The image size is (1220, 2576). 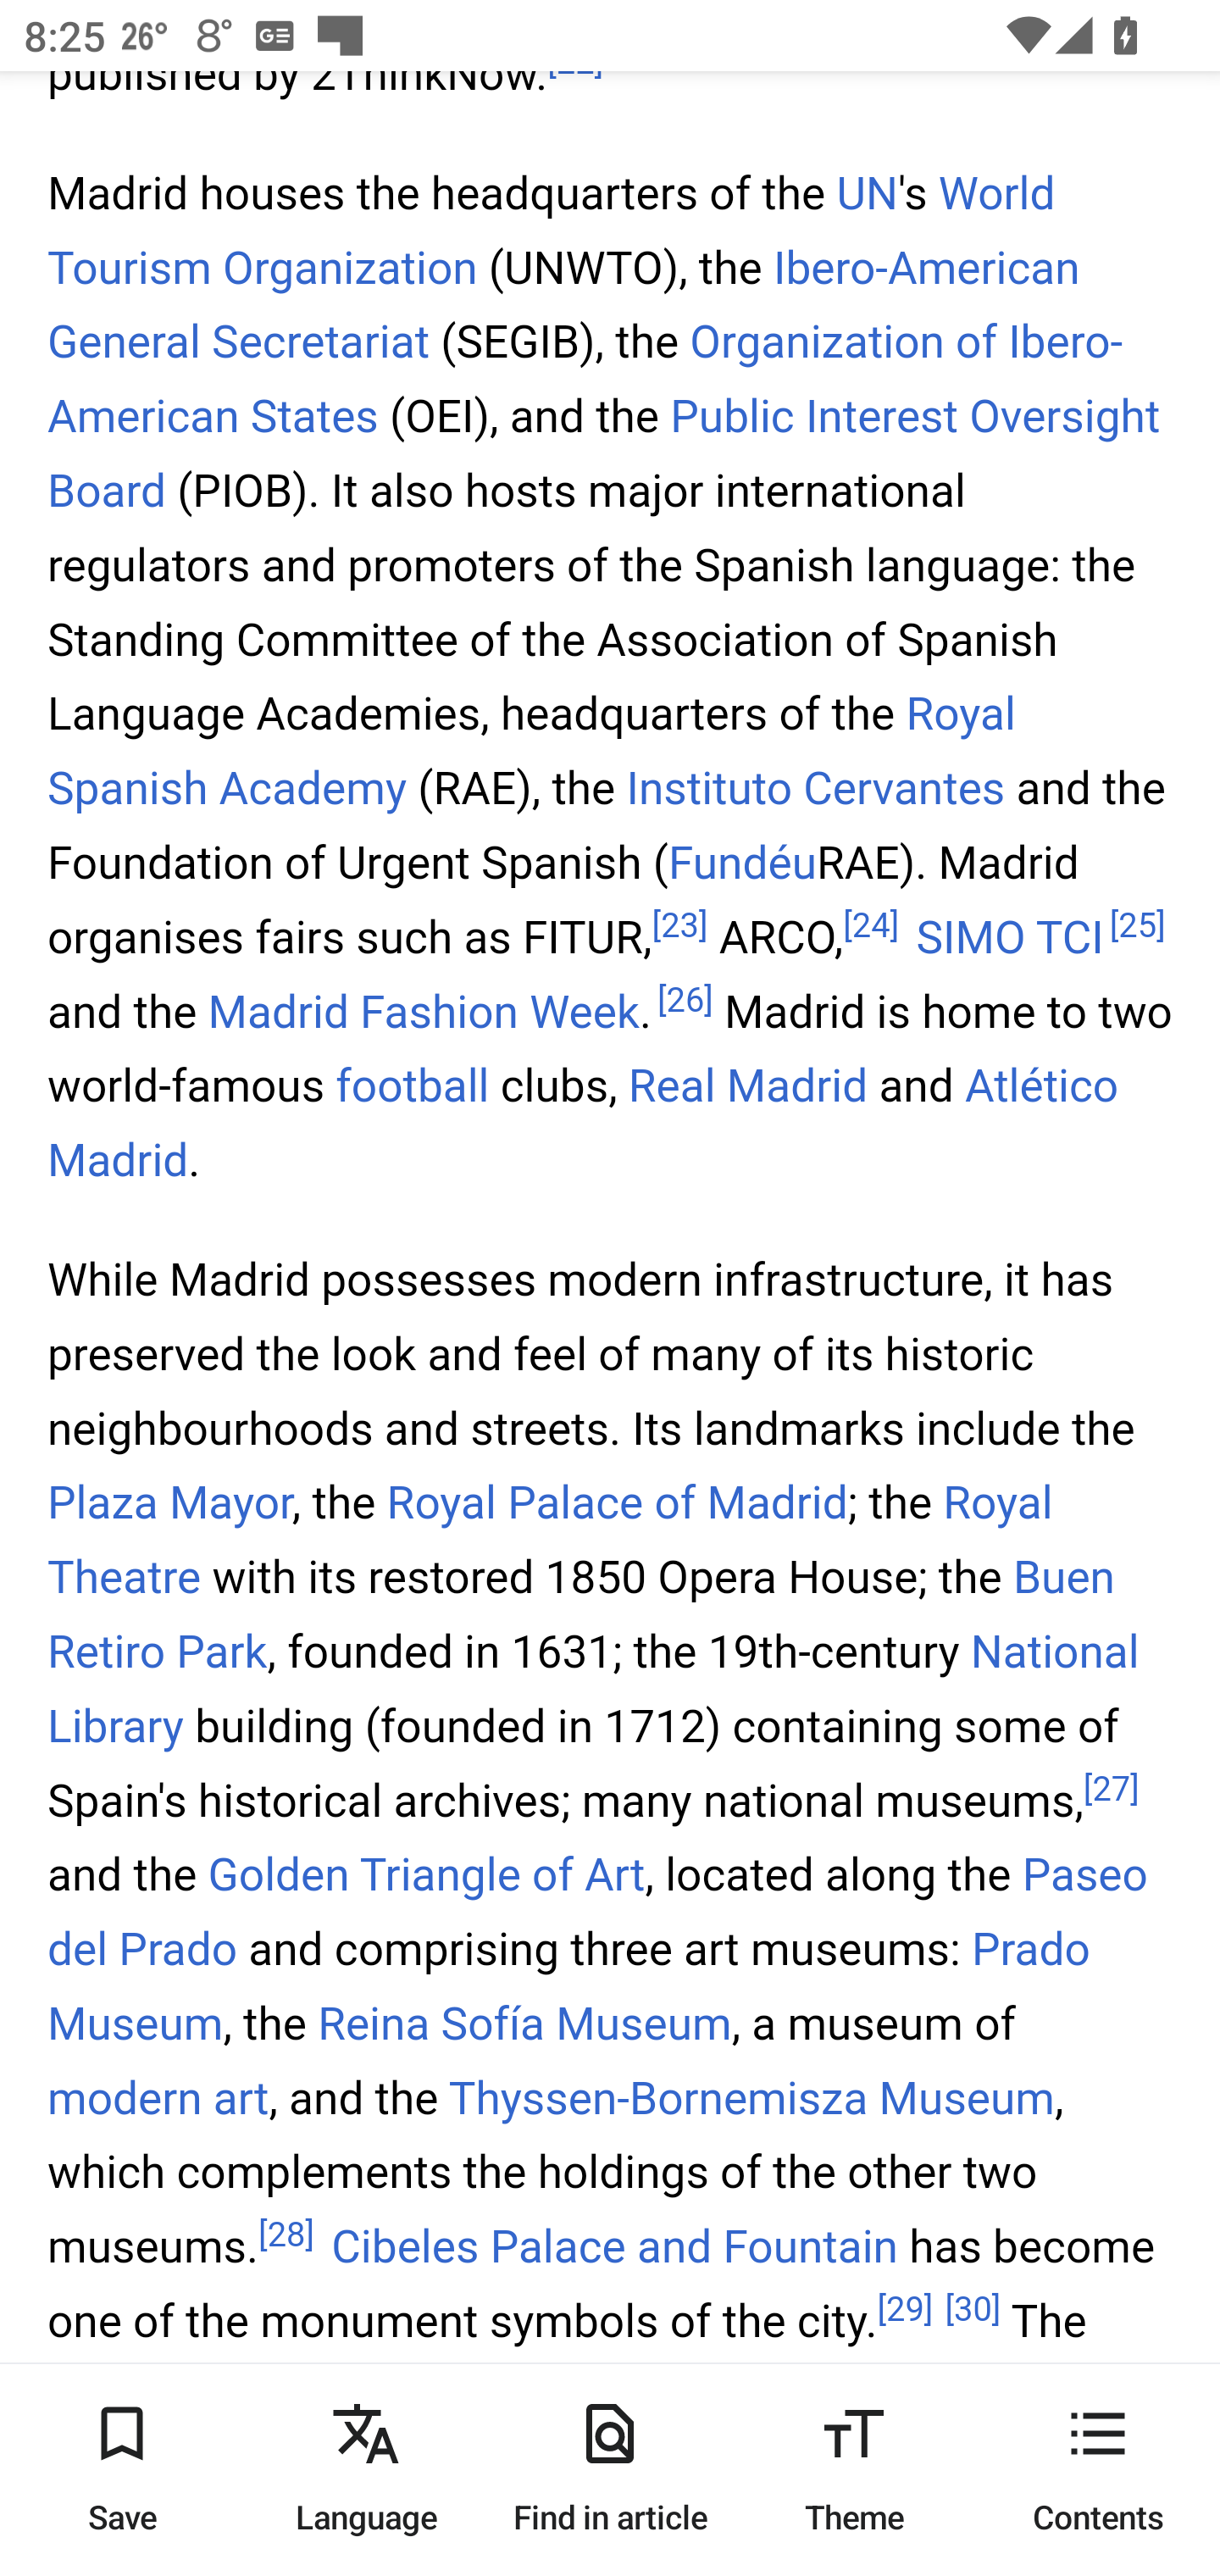 I want to click on Contents, so click(x=1098, y=2469).